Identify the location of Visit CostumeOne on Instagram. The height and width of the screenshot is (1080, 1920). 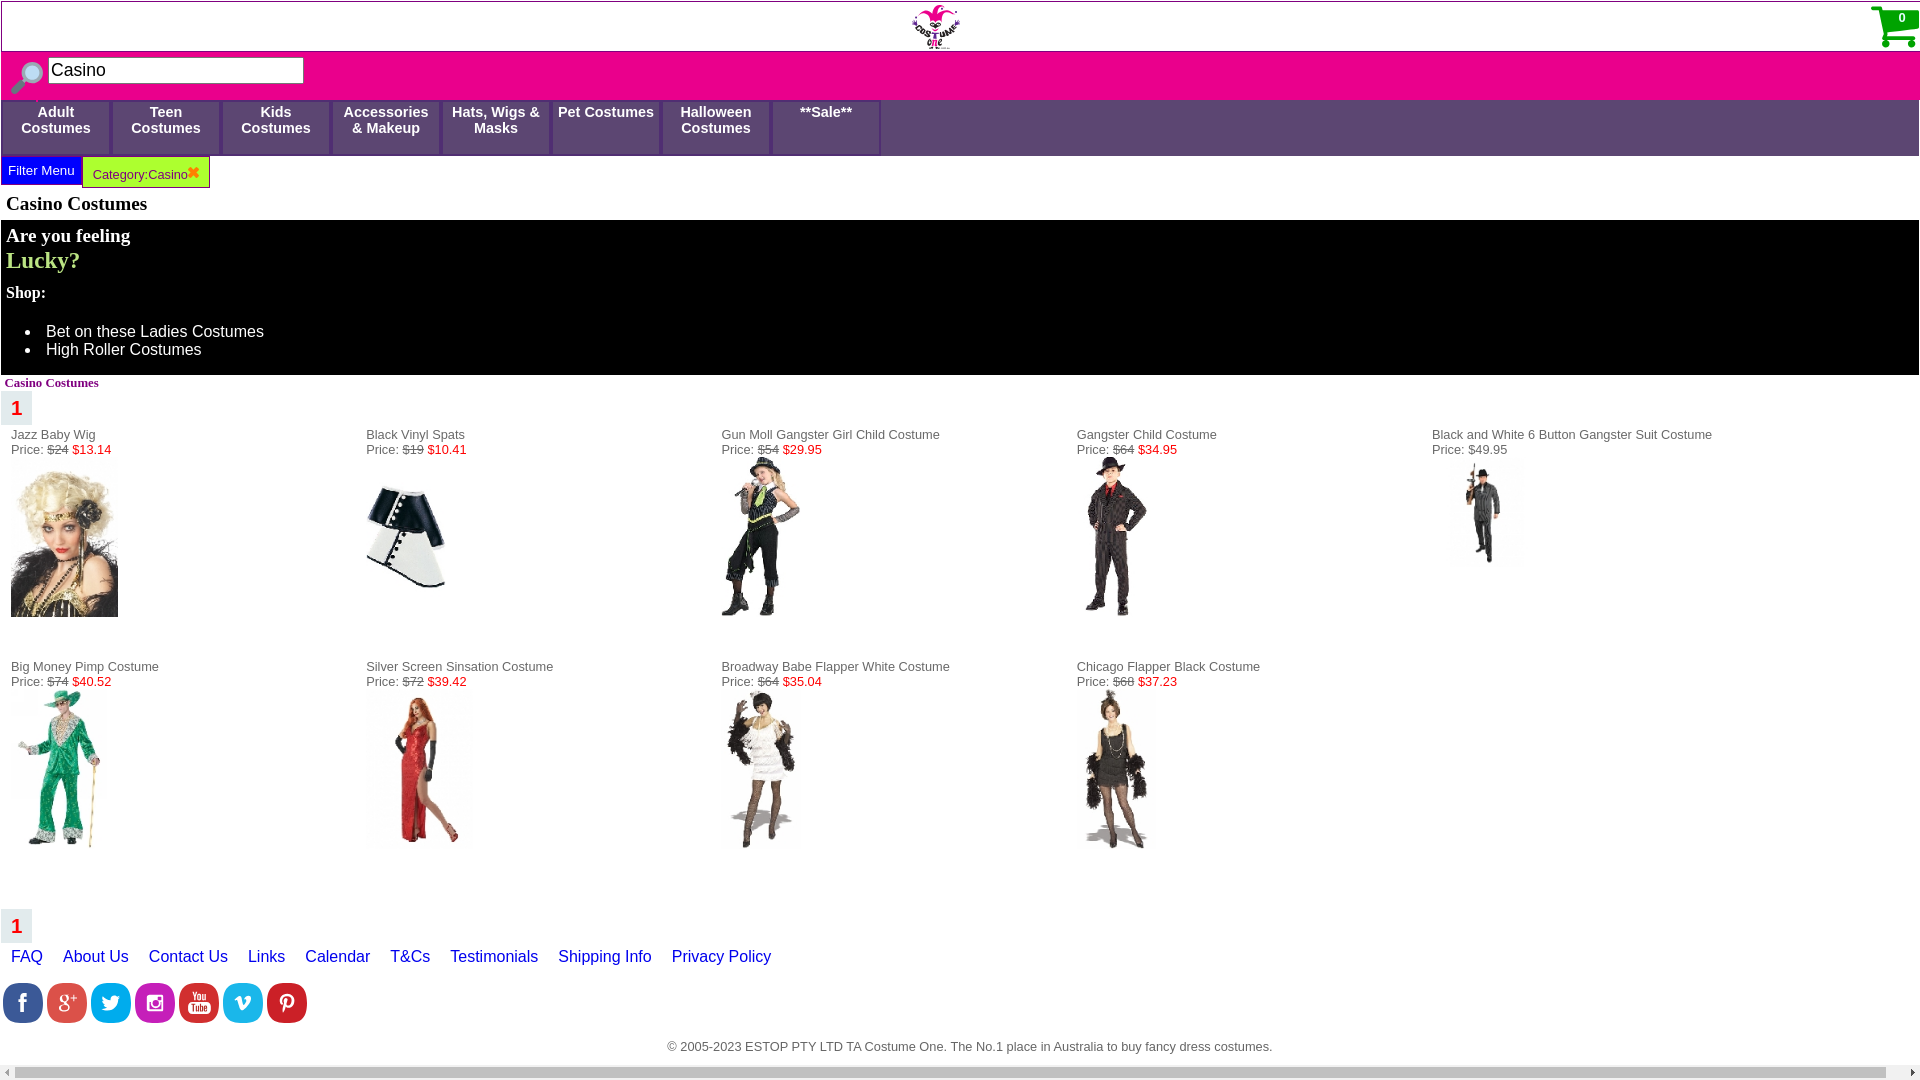
(155, 1018).